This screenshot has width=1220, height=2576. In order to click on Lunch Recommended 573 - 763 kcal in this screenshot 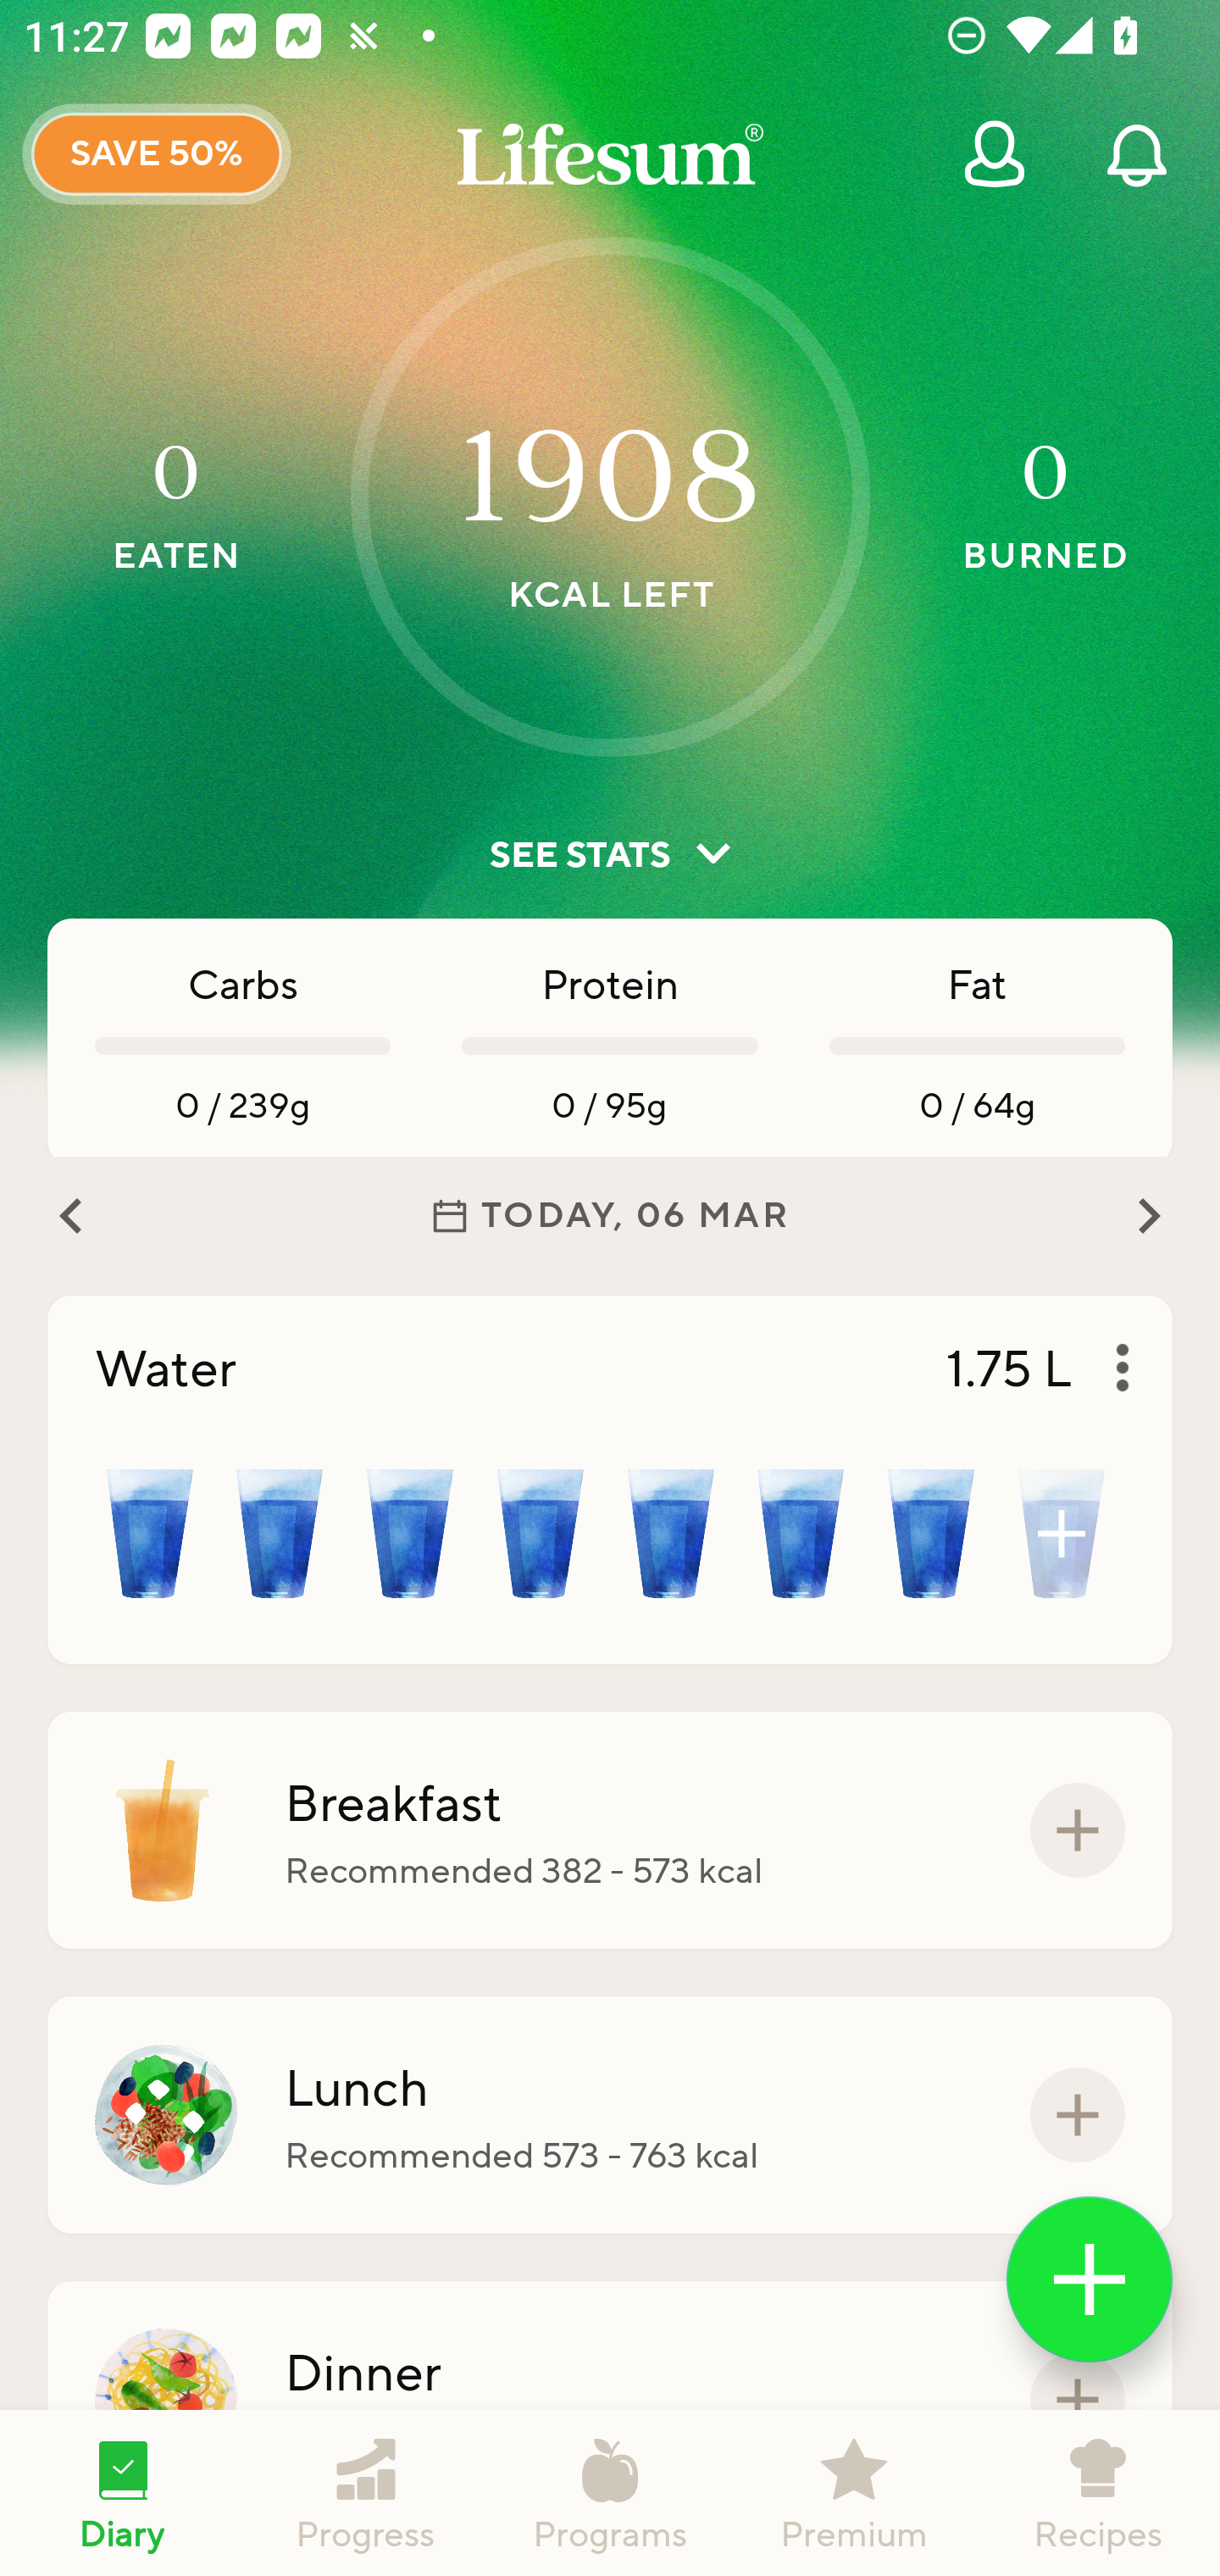, I will do `click(610, 2115)`.